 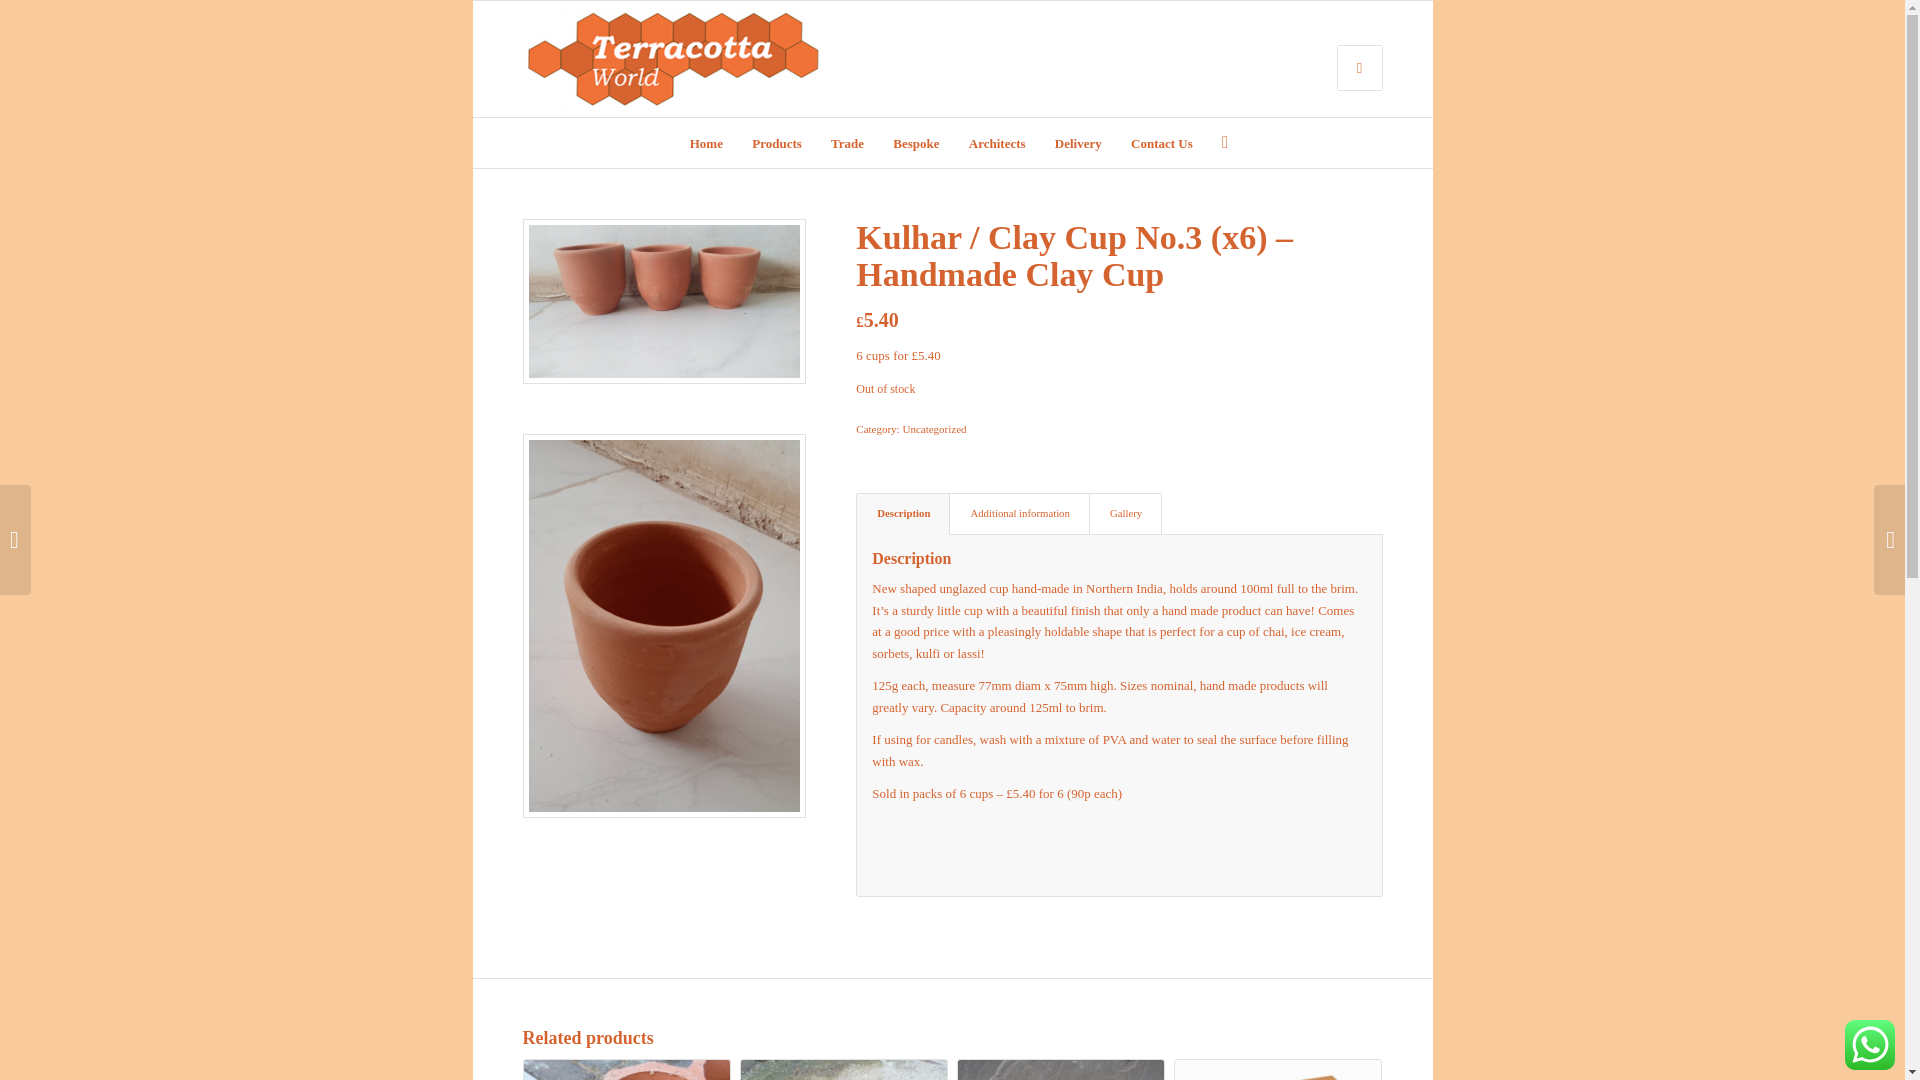 What do you see at coordinates (1278, 1070) in the screenshot?
I see `Fishes Screen Block` at bounding box center [1278, 1070].